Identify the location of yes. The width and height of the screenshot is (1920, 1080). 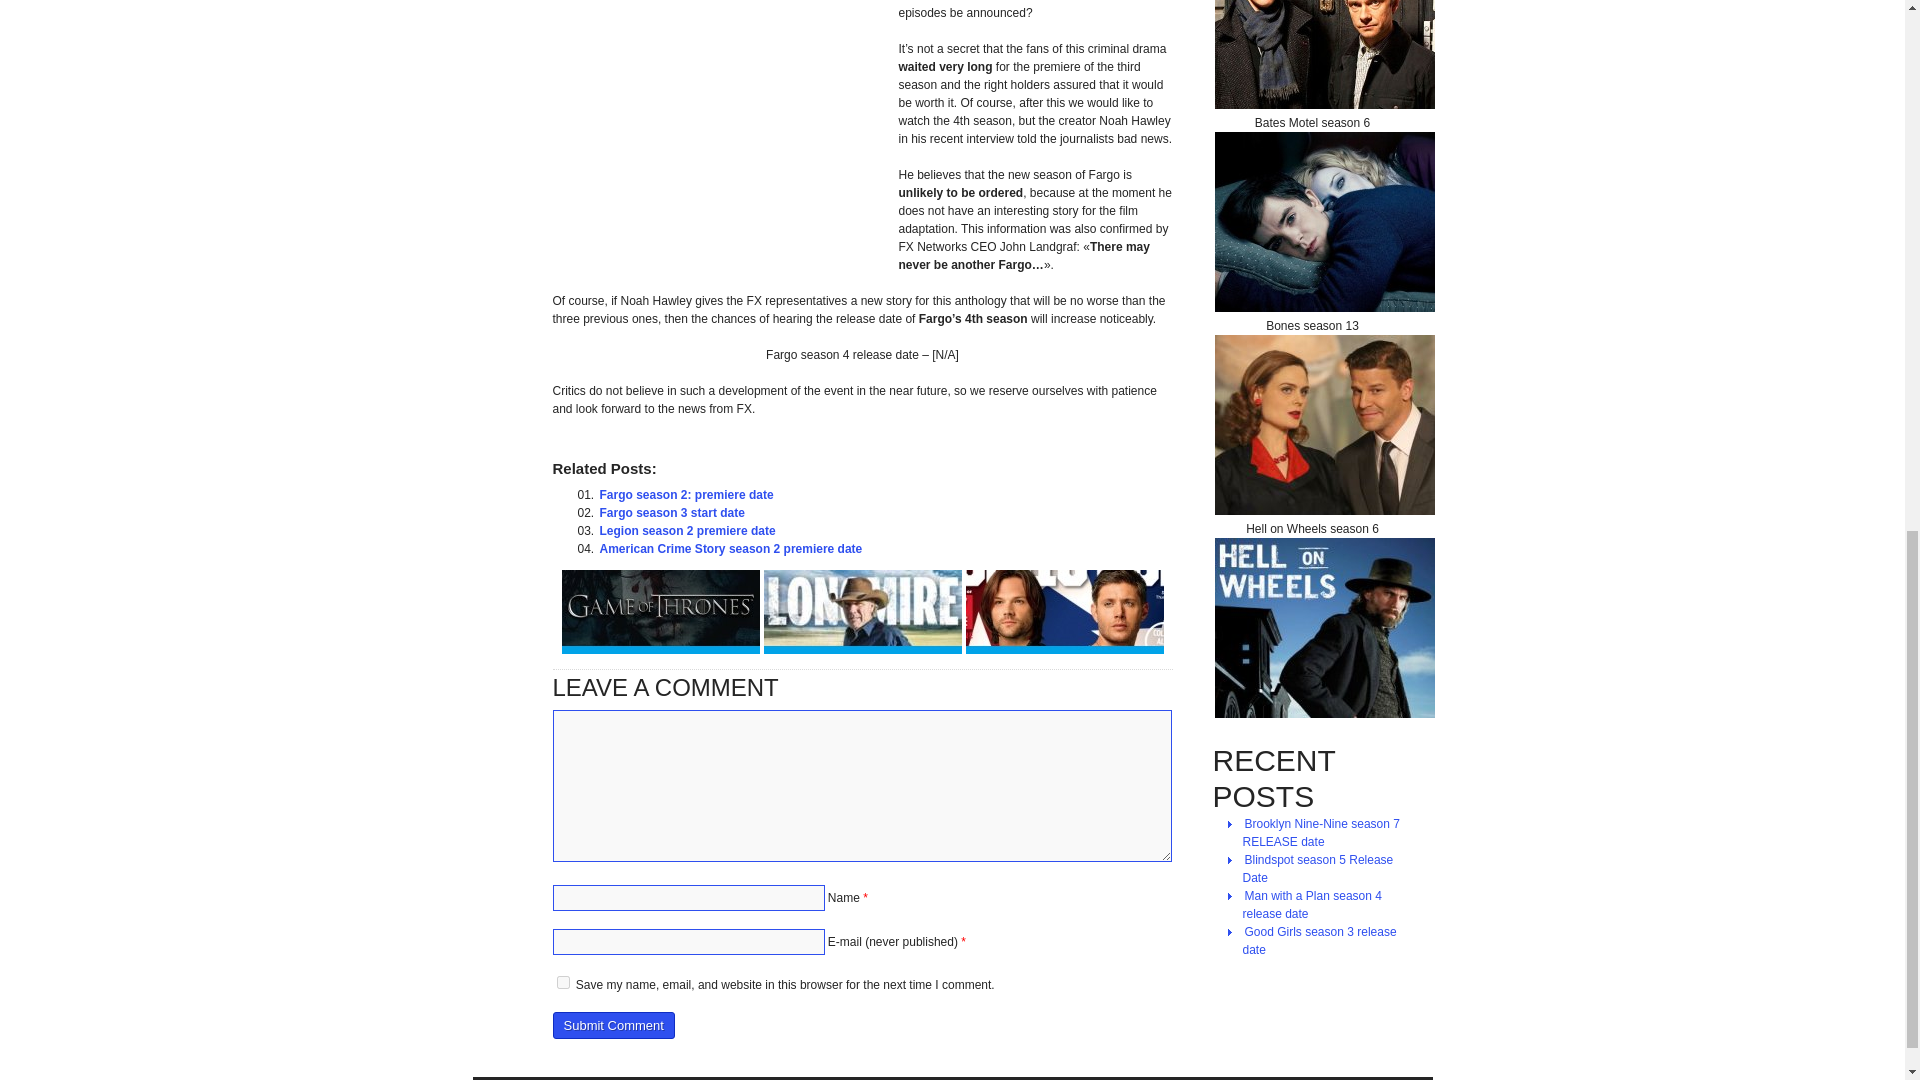
(562, 982).